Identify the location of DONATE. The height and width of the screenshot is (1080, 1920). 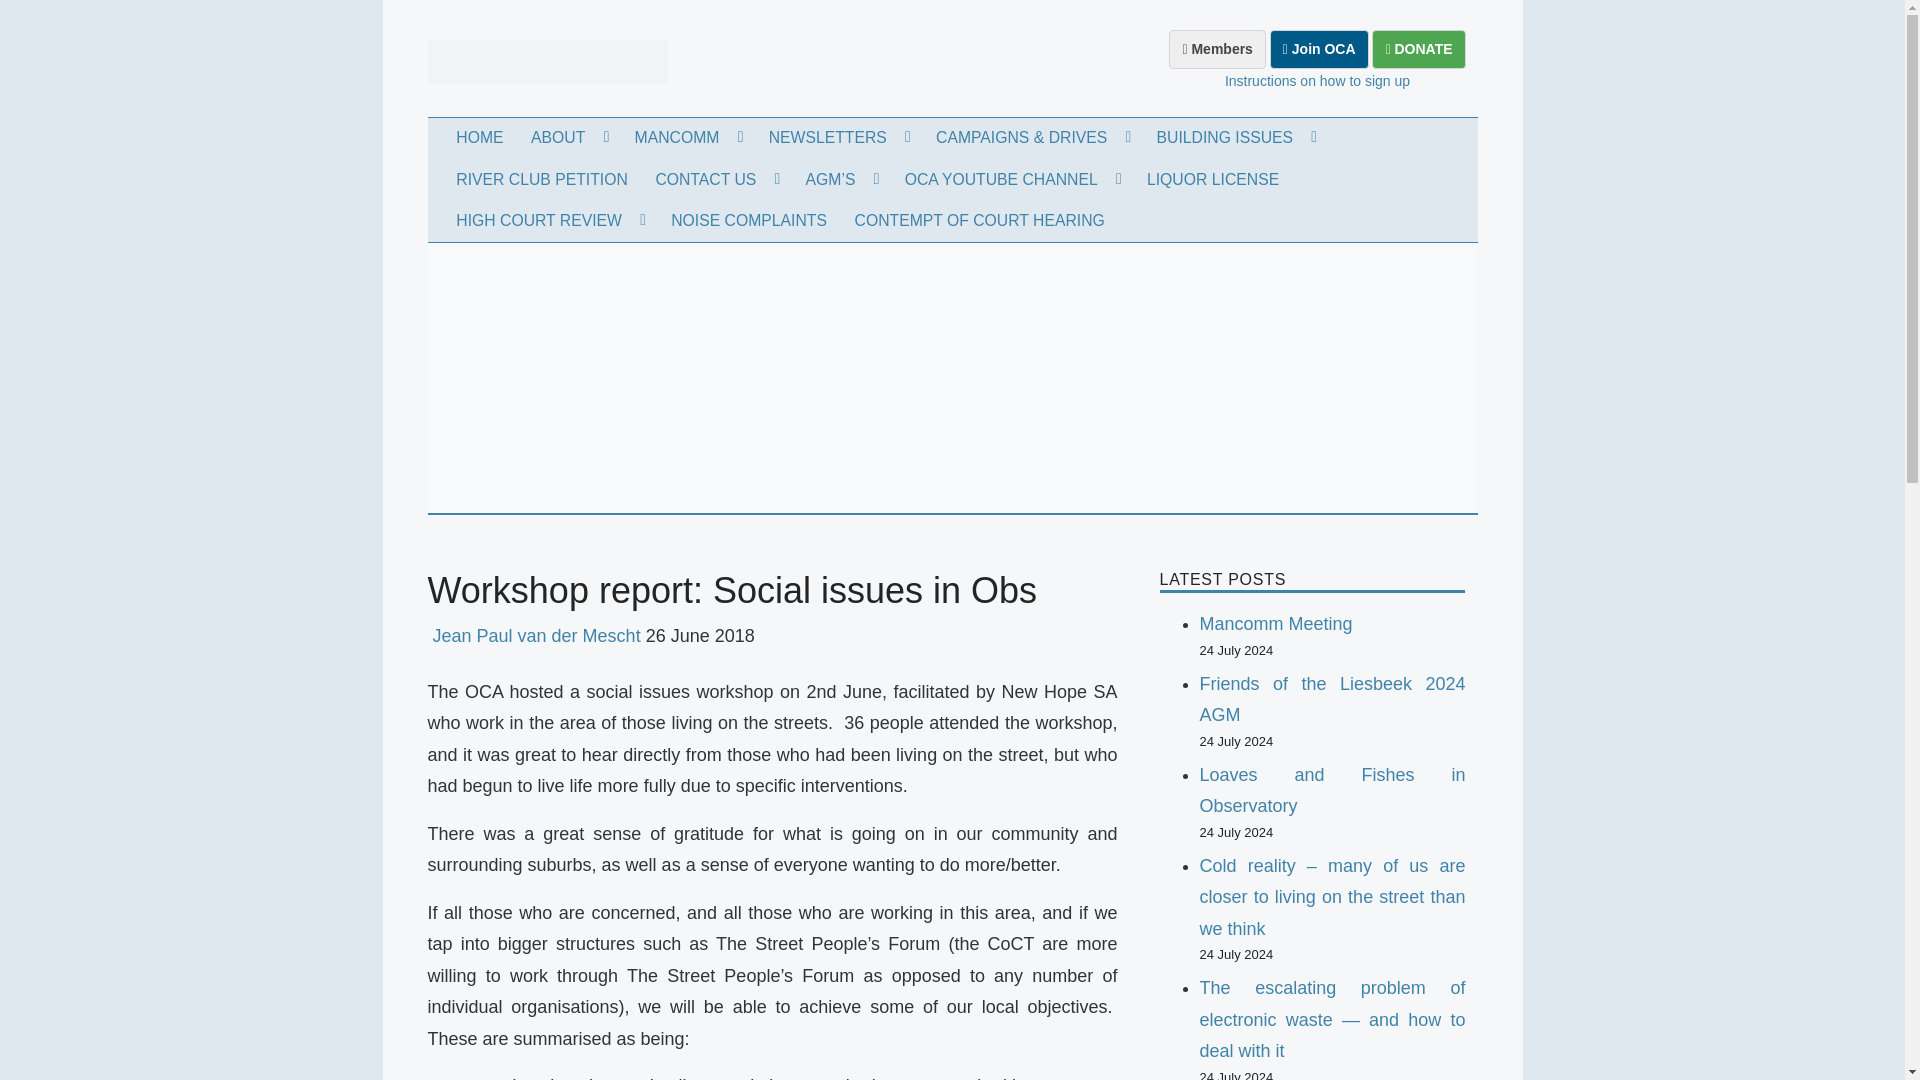
(1418, 50).